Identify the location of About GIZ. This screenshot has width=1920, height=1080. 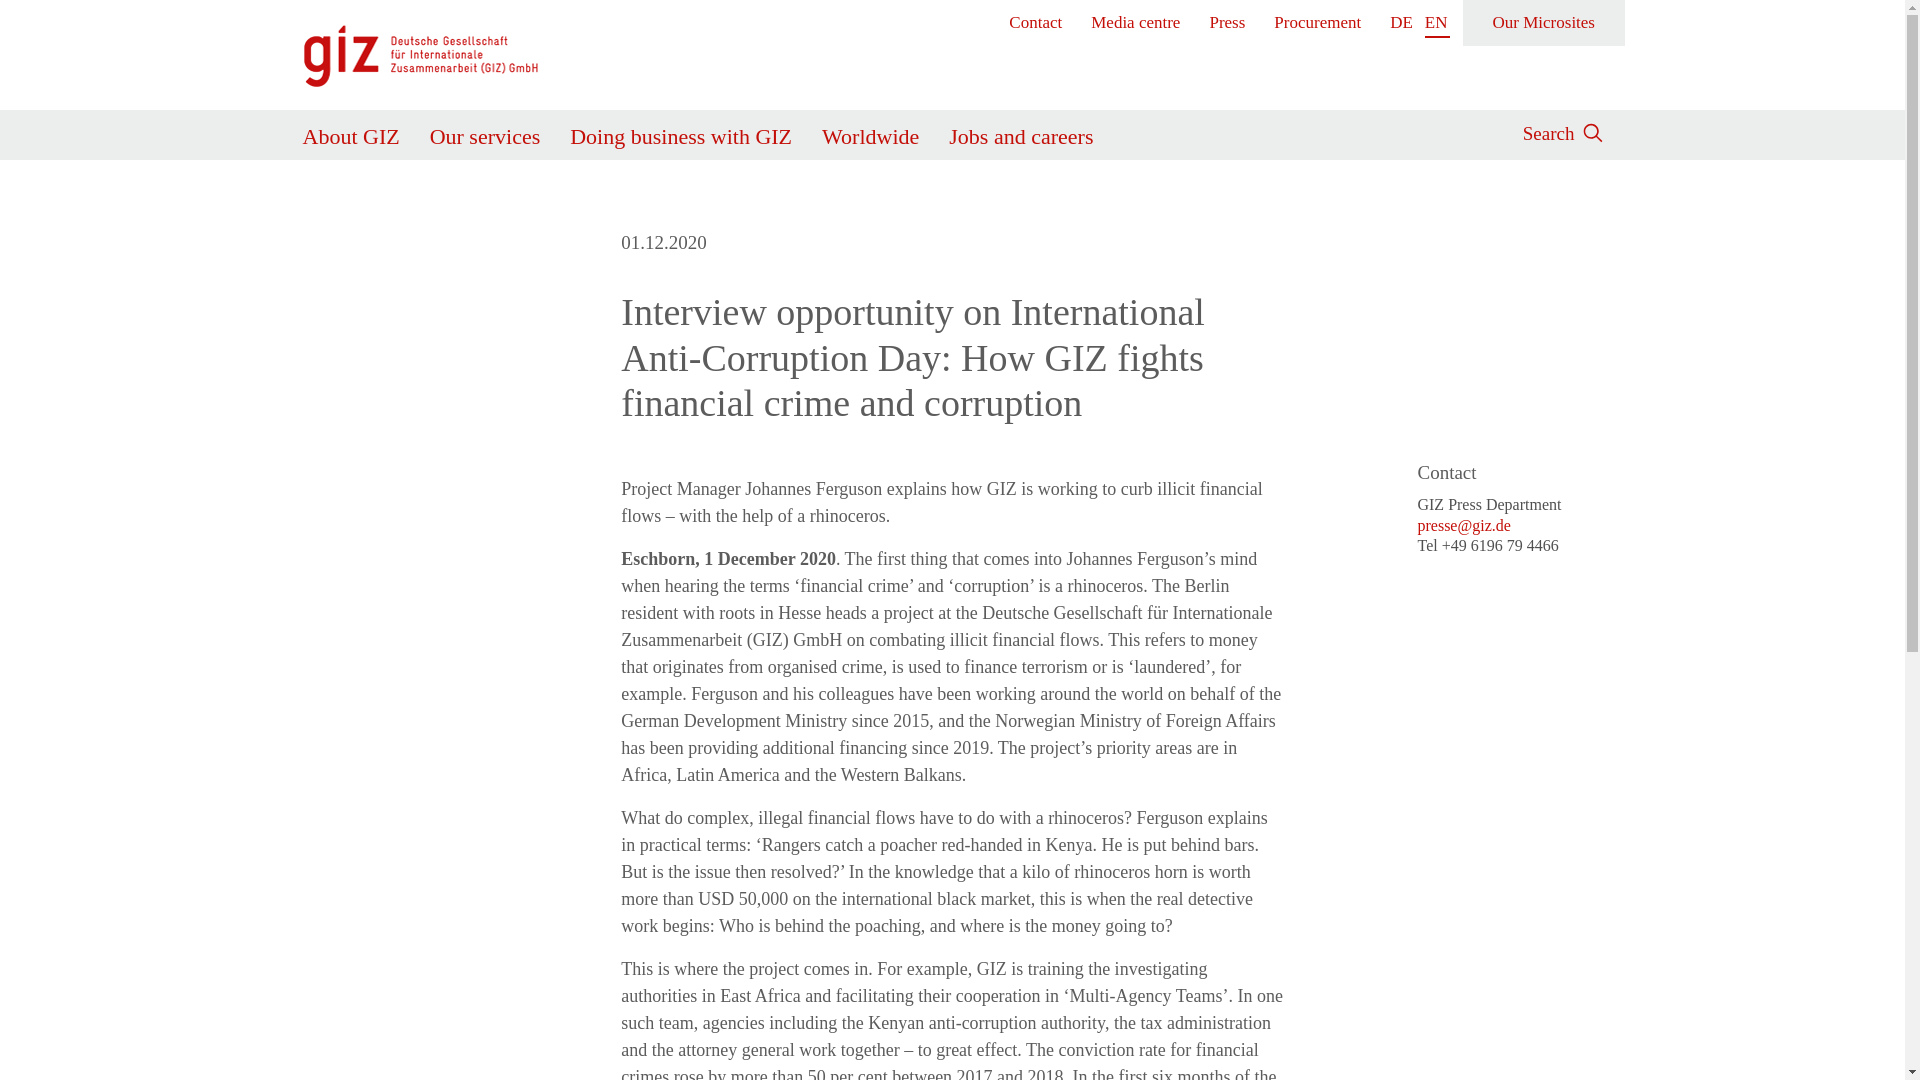
(350, 132).